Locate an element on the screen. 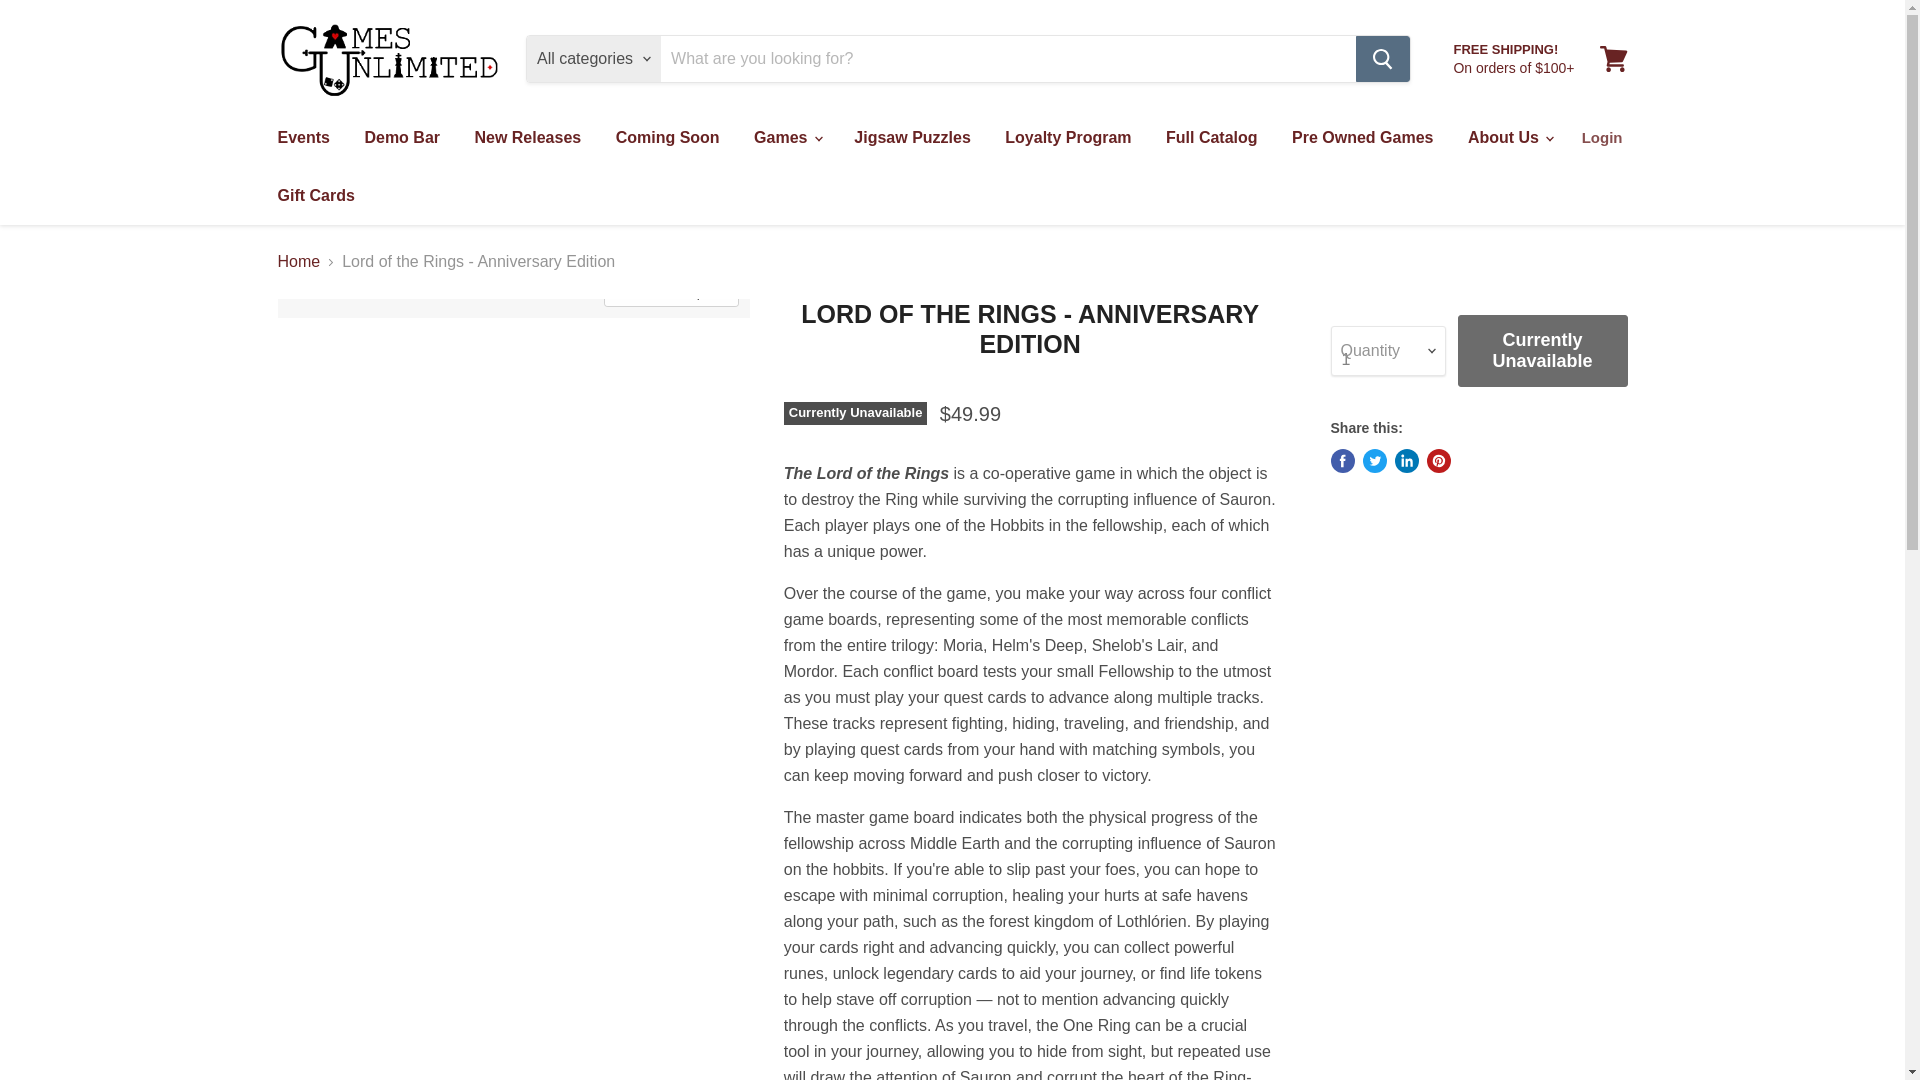 The image size is (1920, 1080). Full Catalog is located at coordinates (1211, 137).